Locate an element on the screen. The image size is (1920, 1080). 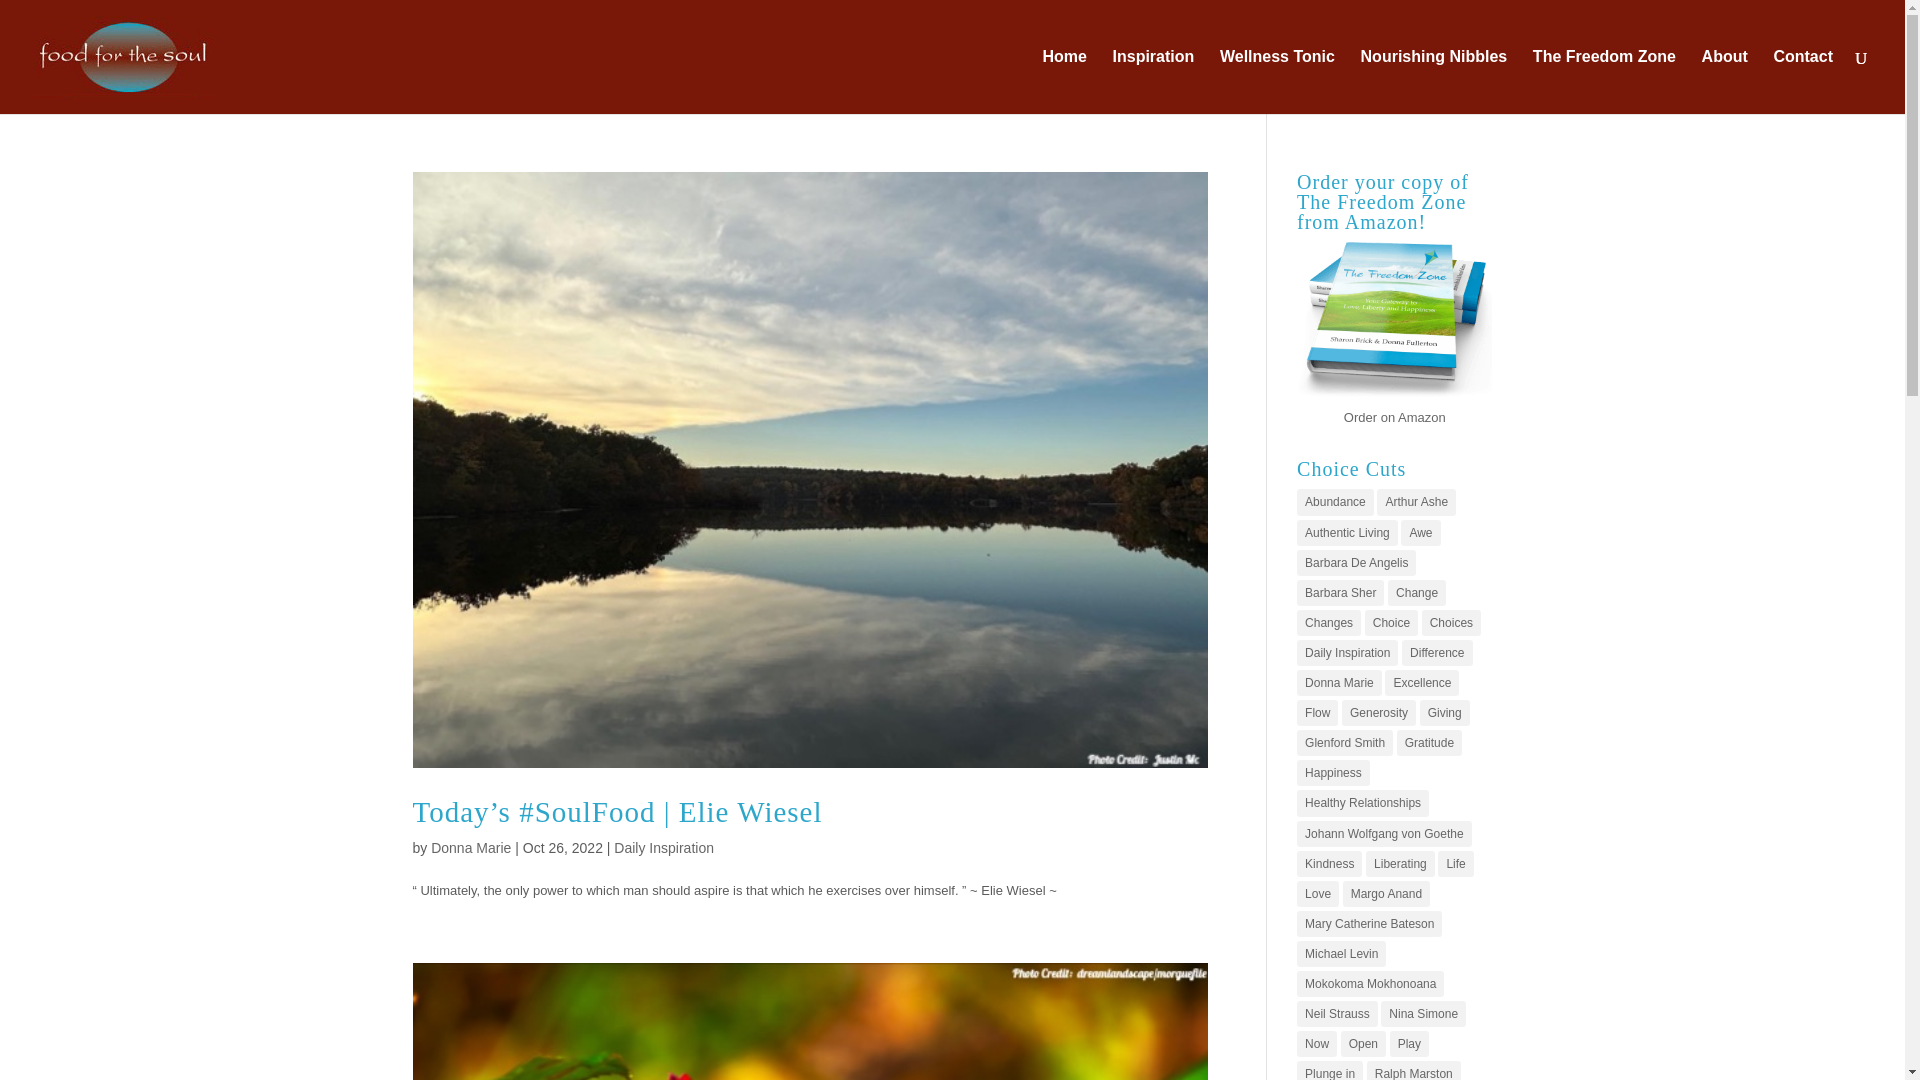
The Freedom Zone is located at coordinates (1394, 394).